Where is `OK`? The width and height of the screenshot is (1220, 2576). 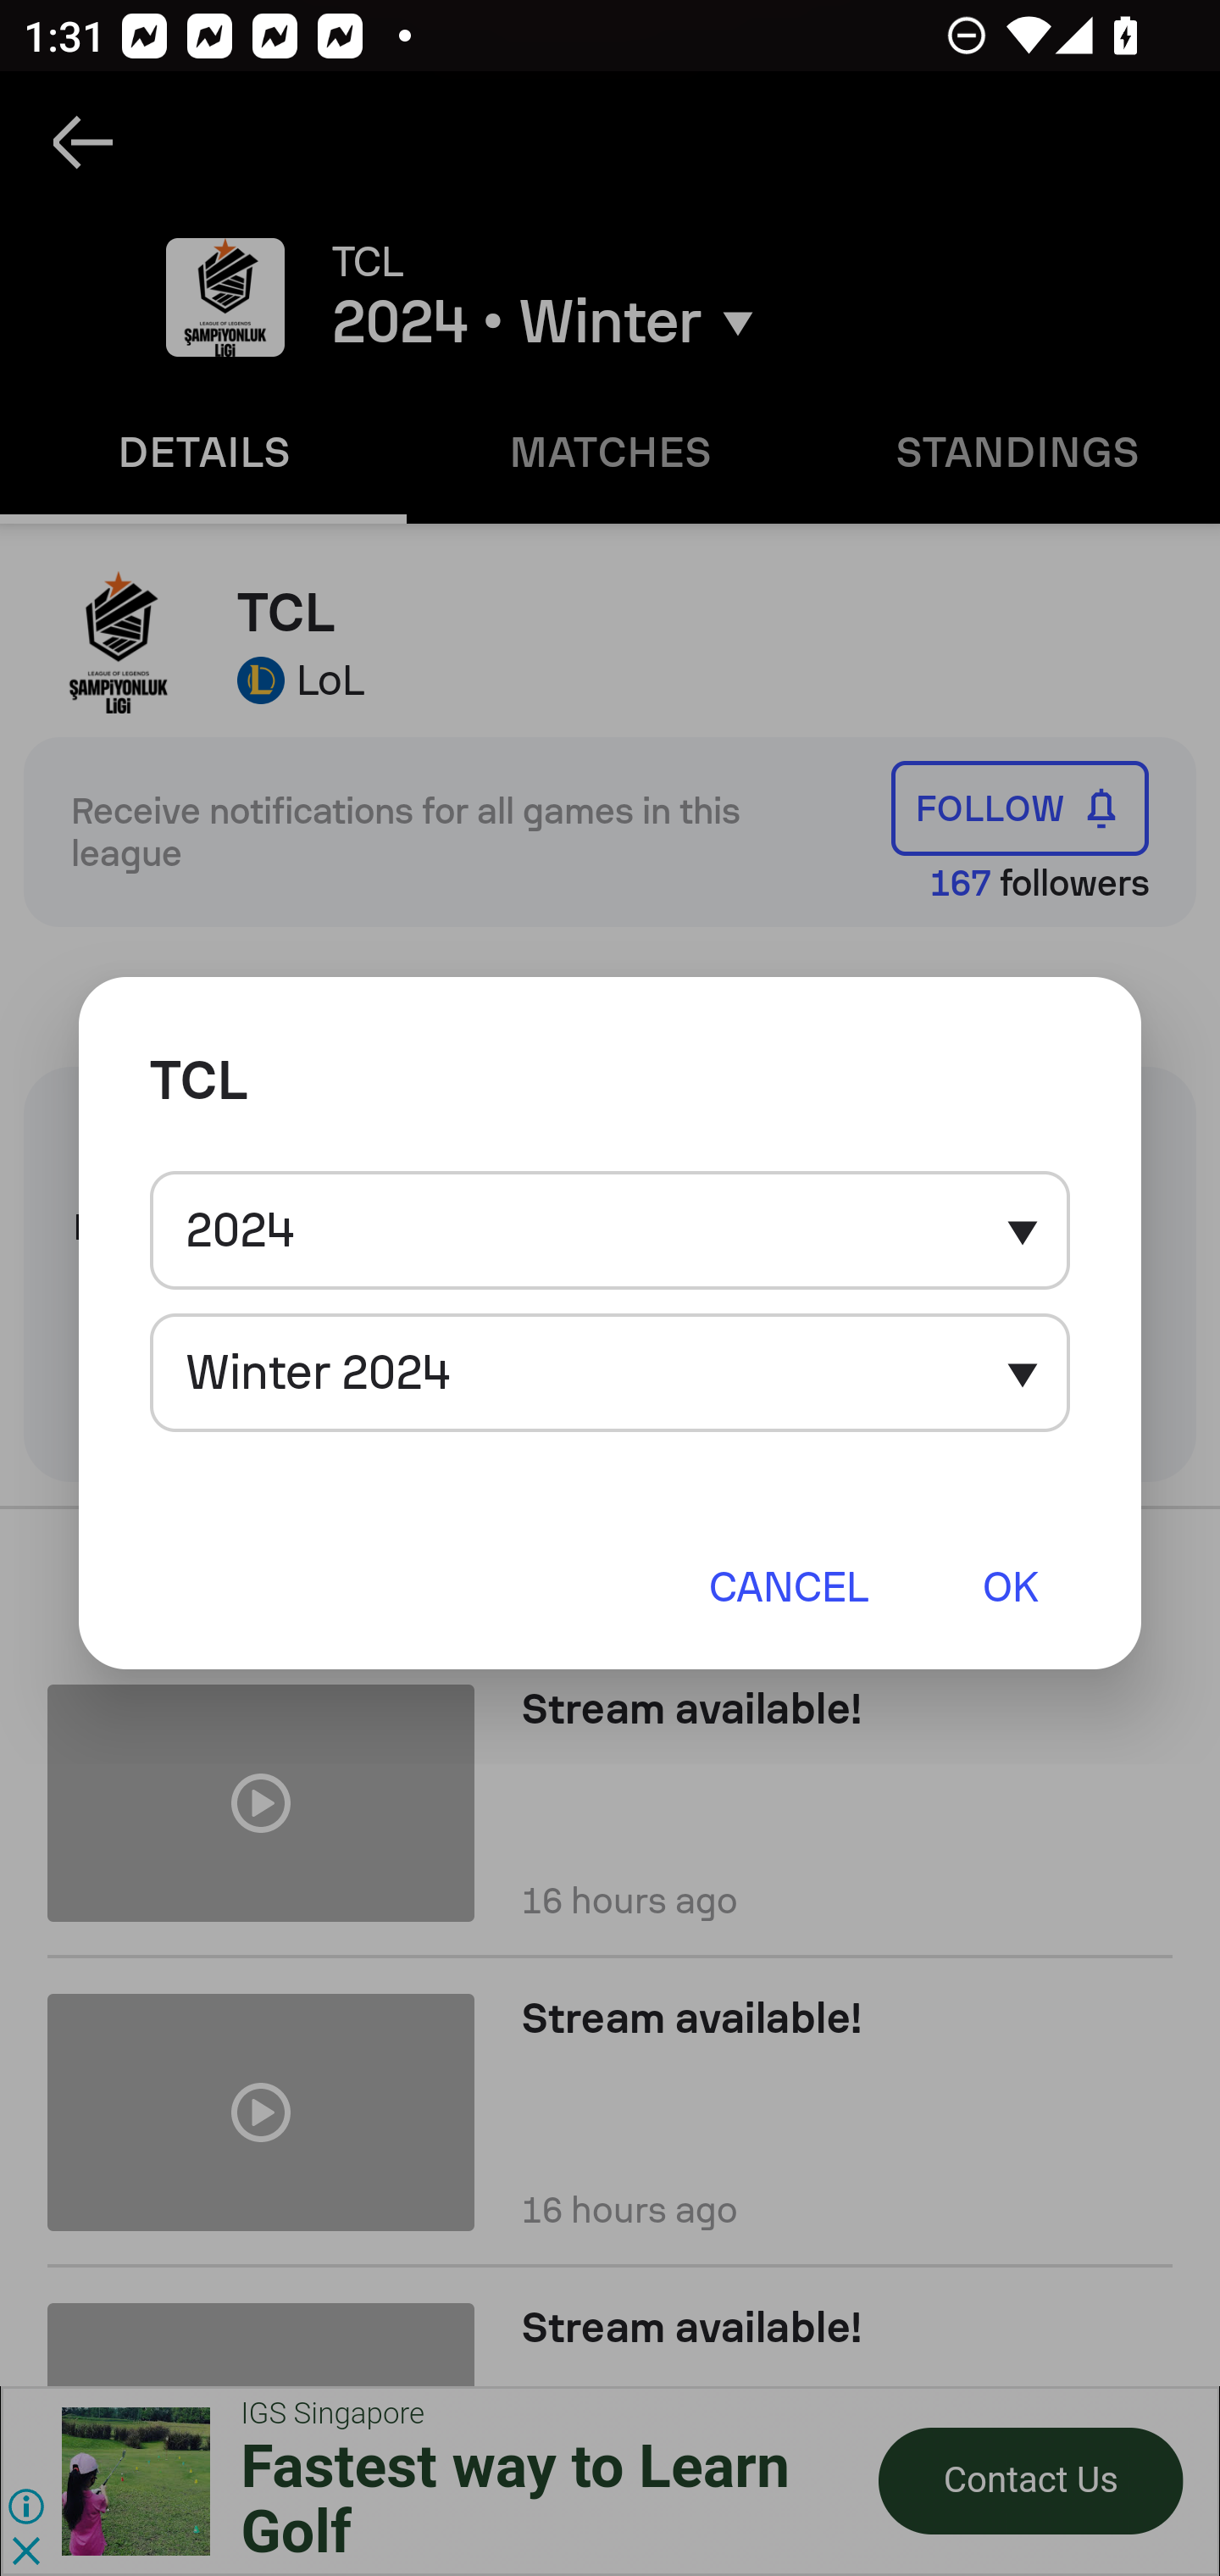 OK is located at coordinates (1010, 1585).